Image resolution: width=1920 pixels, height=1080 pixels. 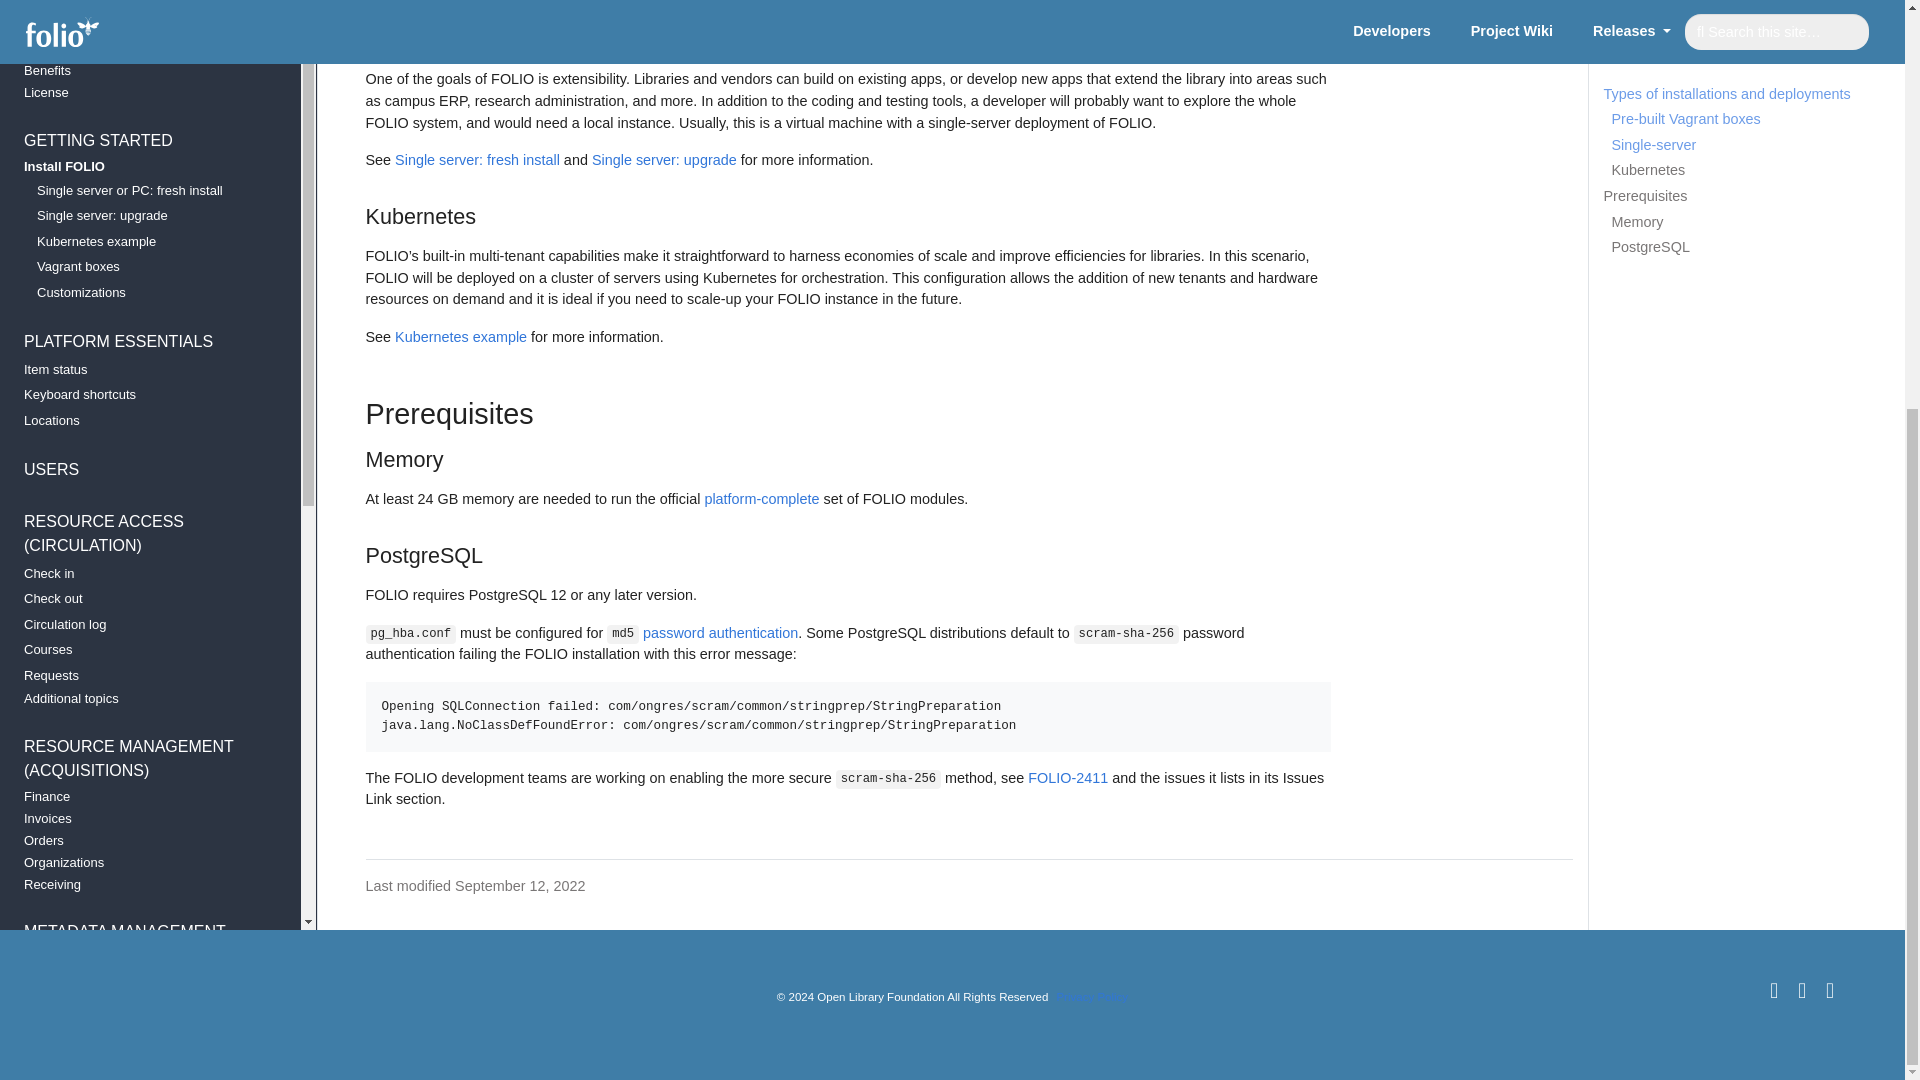 I want to click on Additional topics, so click(x=142, y=188).